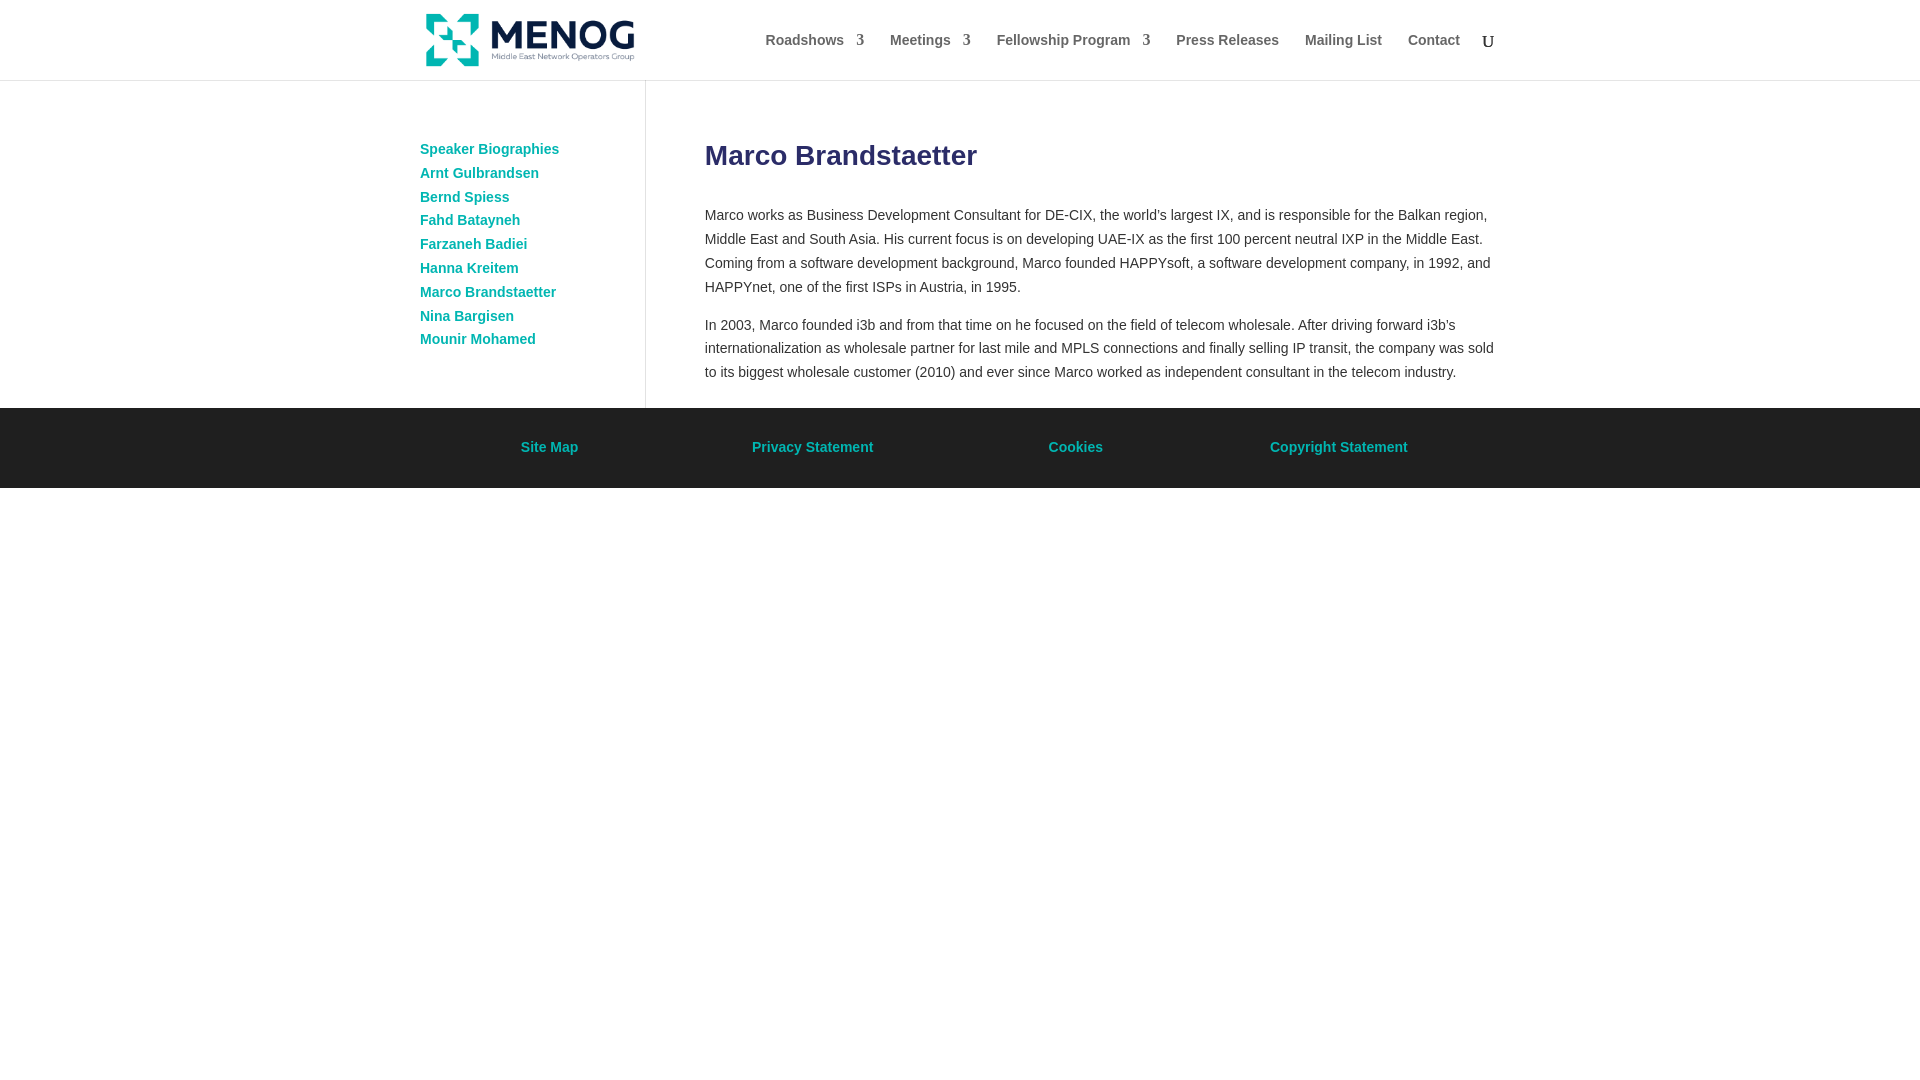 The image size is (1920, 1080). I want to click on Press Releases, so click(1226, 56).